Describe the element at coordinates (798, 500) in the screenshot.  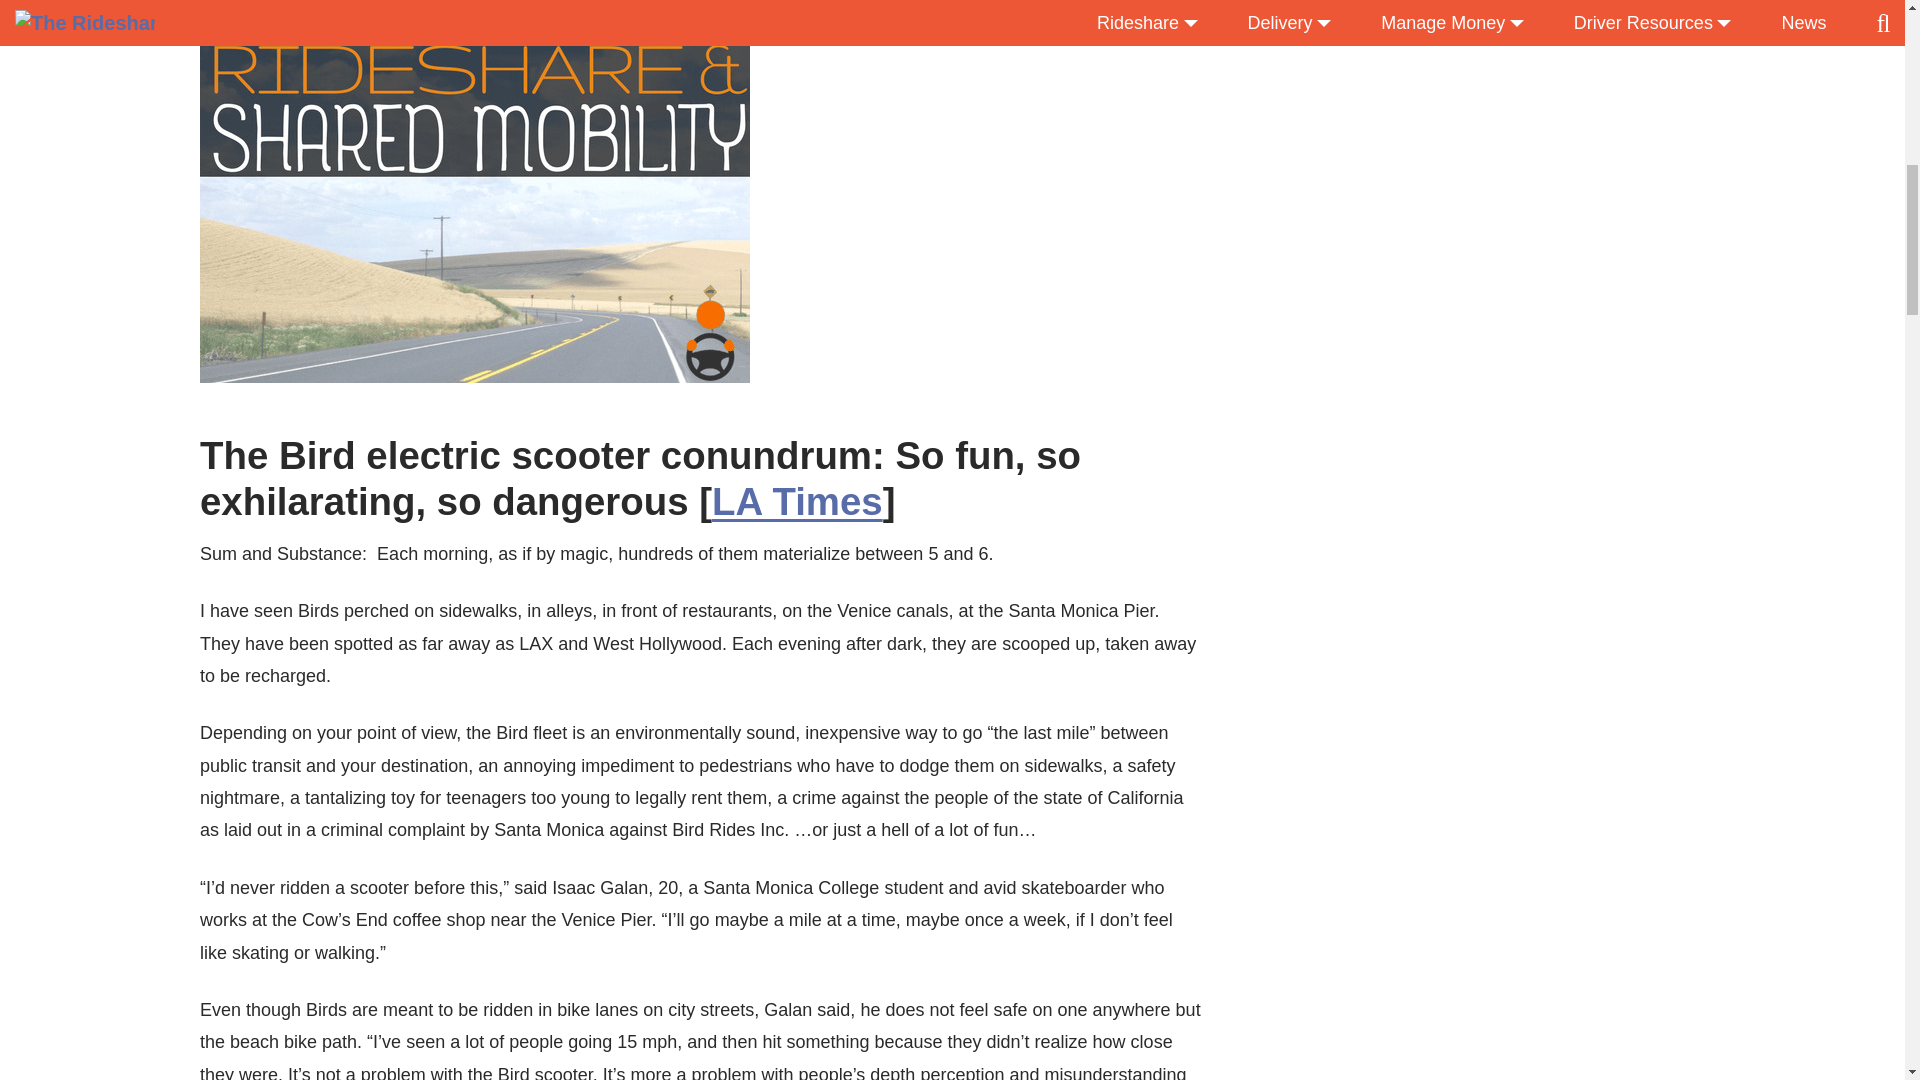
I see `LA Times` at that location.